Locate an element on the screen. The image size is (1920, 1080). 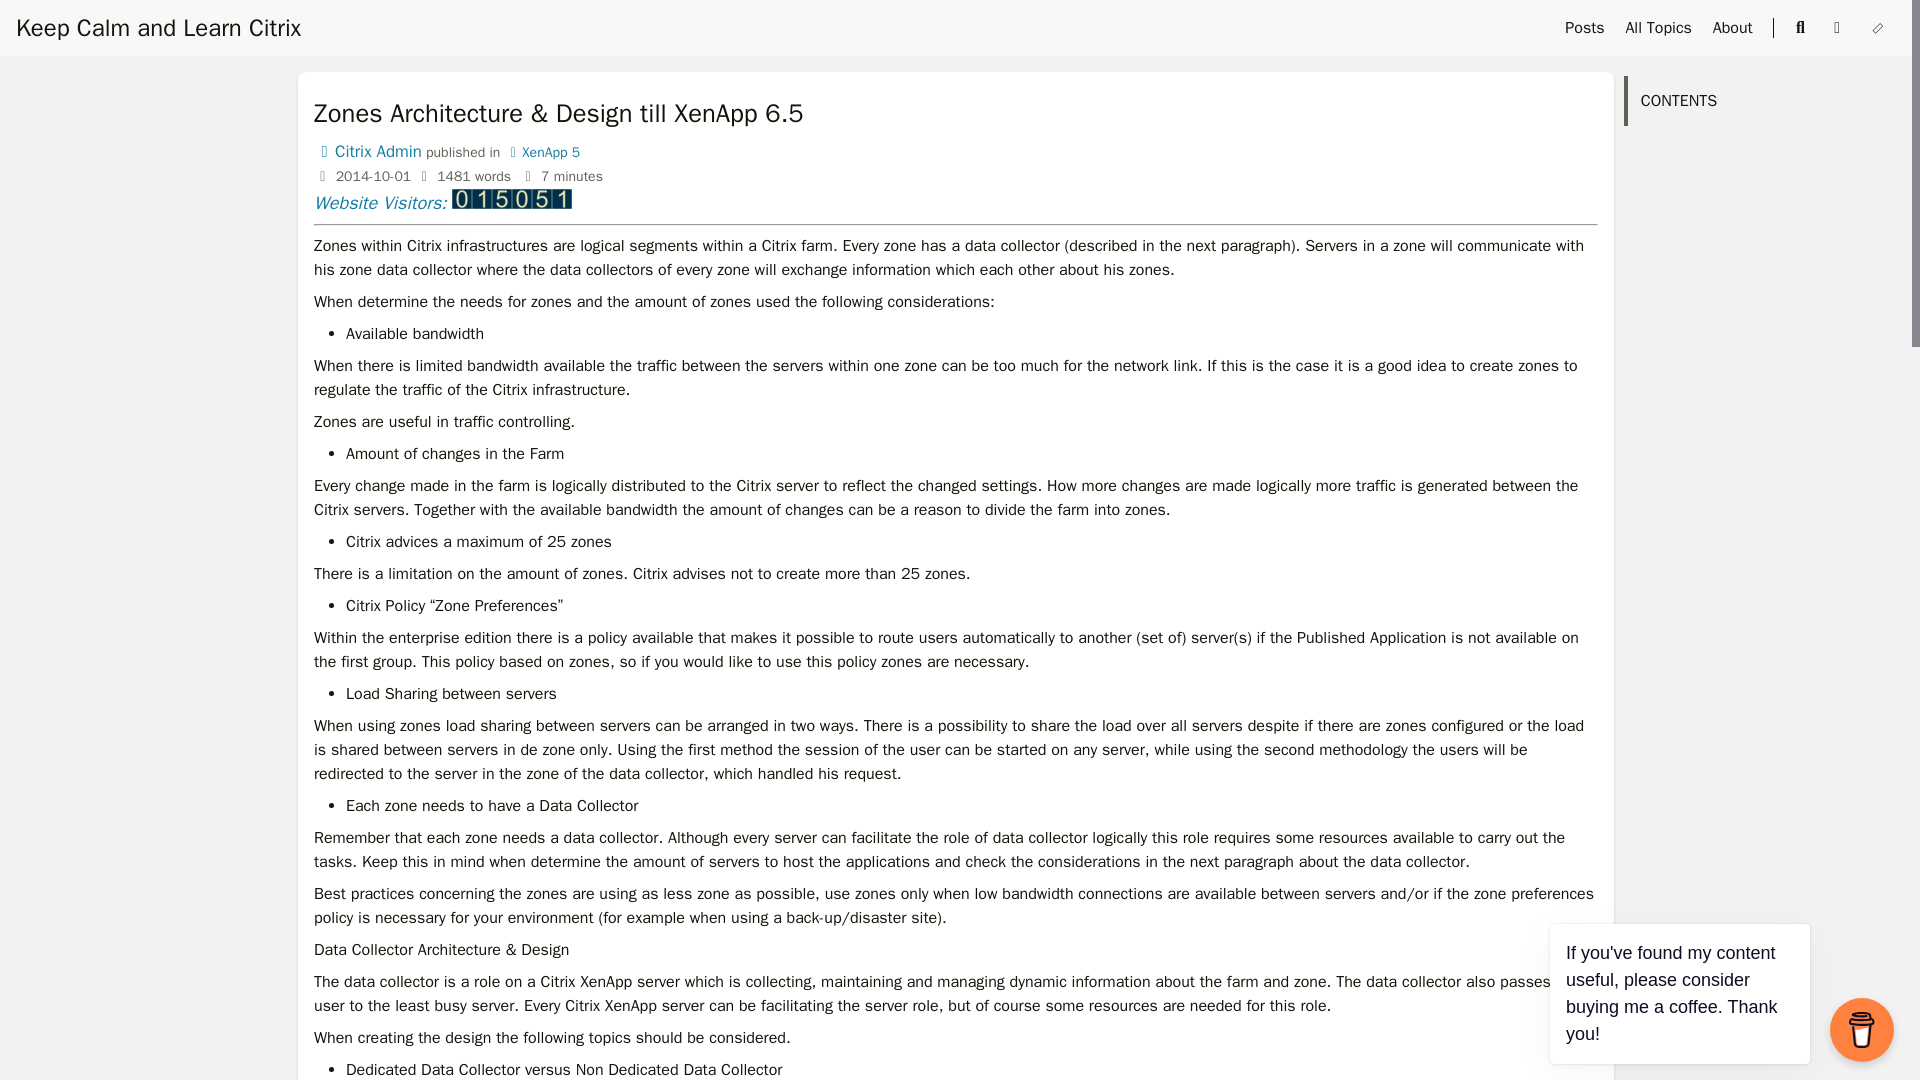
About is located at coordinates (1735, 28).